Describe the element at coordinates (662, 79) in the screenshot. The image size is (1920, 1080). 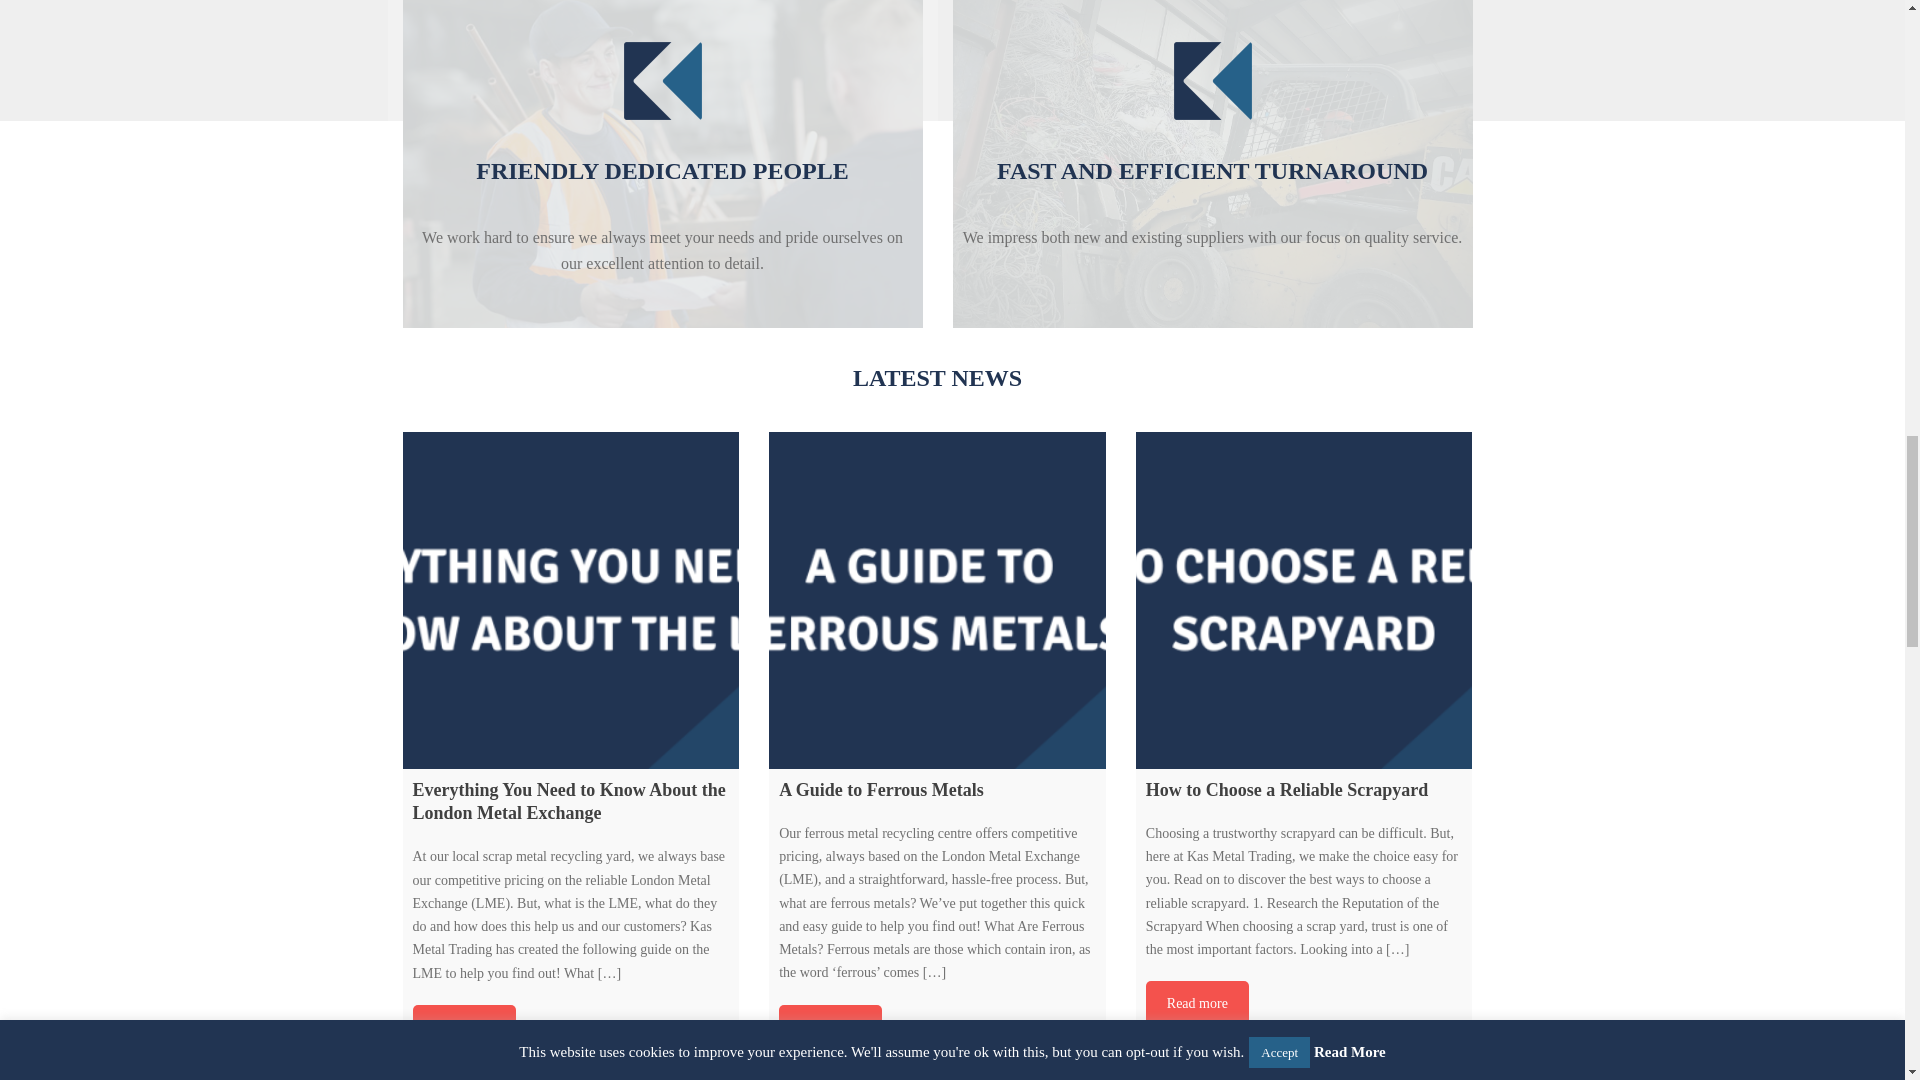
I see `favicon` at that location.